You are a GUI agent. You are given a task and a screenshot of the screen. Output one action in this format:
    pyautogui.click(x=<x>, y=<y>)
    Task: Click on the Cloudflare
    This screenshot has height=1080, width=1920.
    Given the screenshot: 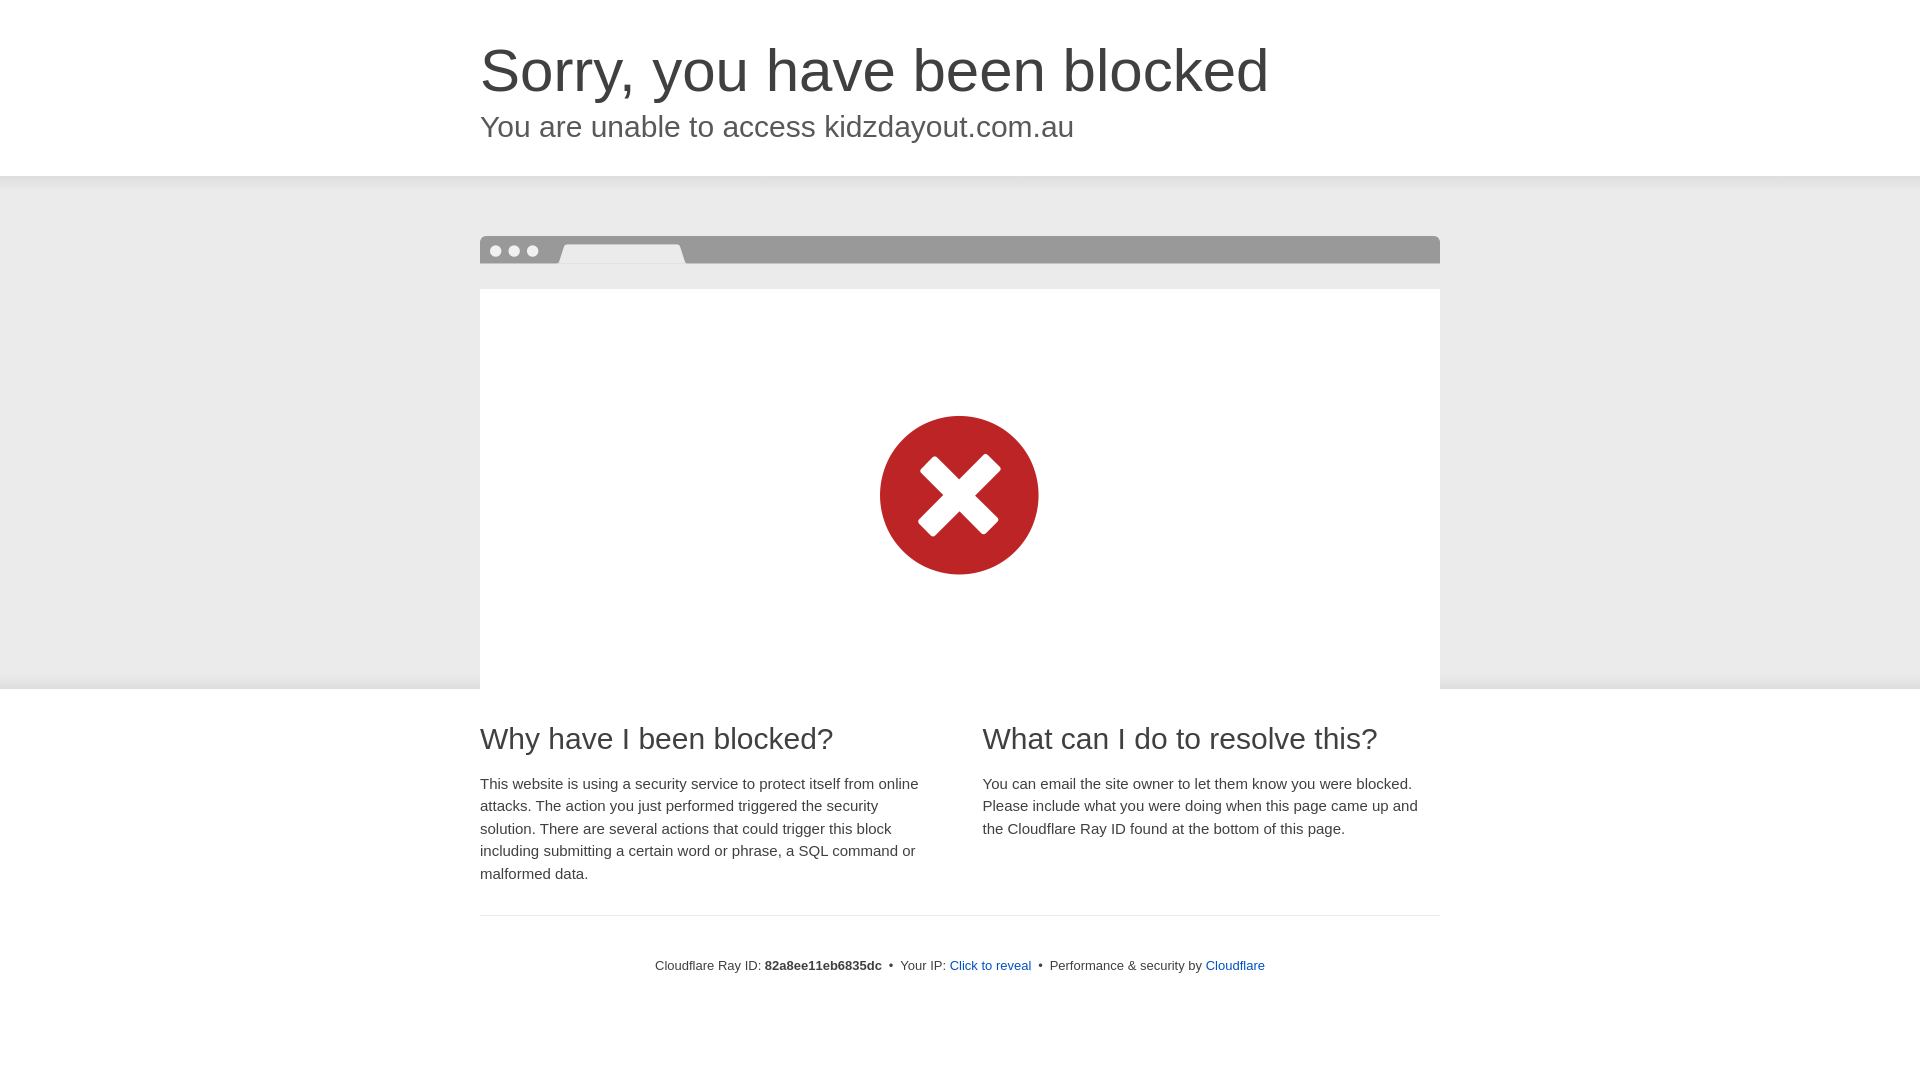 What is the action you would take?
    pyautogui.click(x=1236, y=966)
    